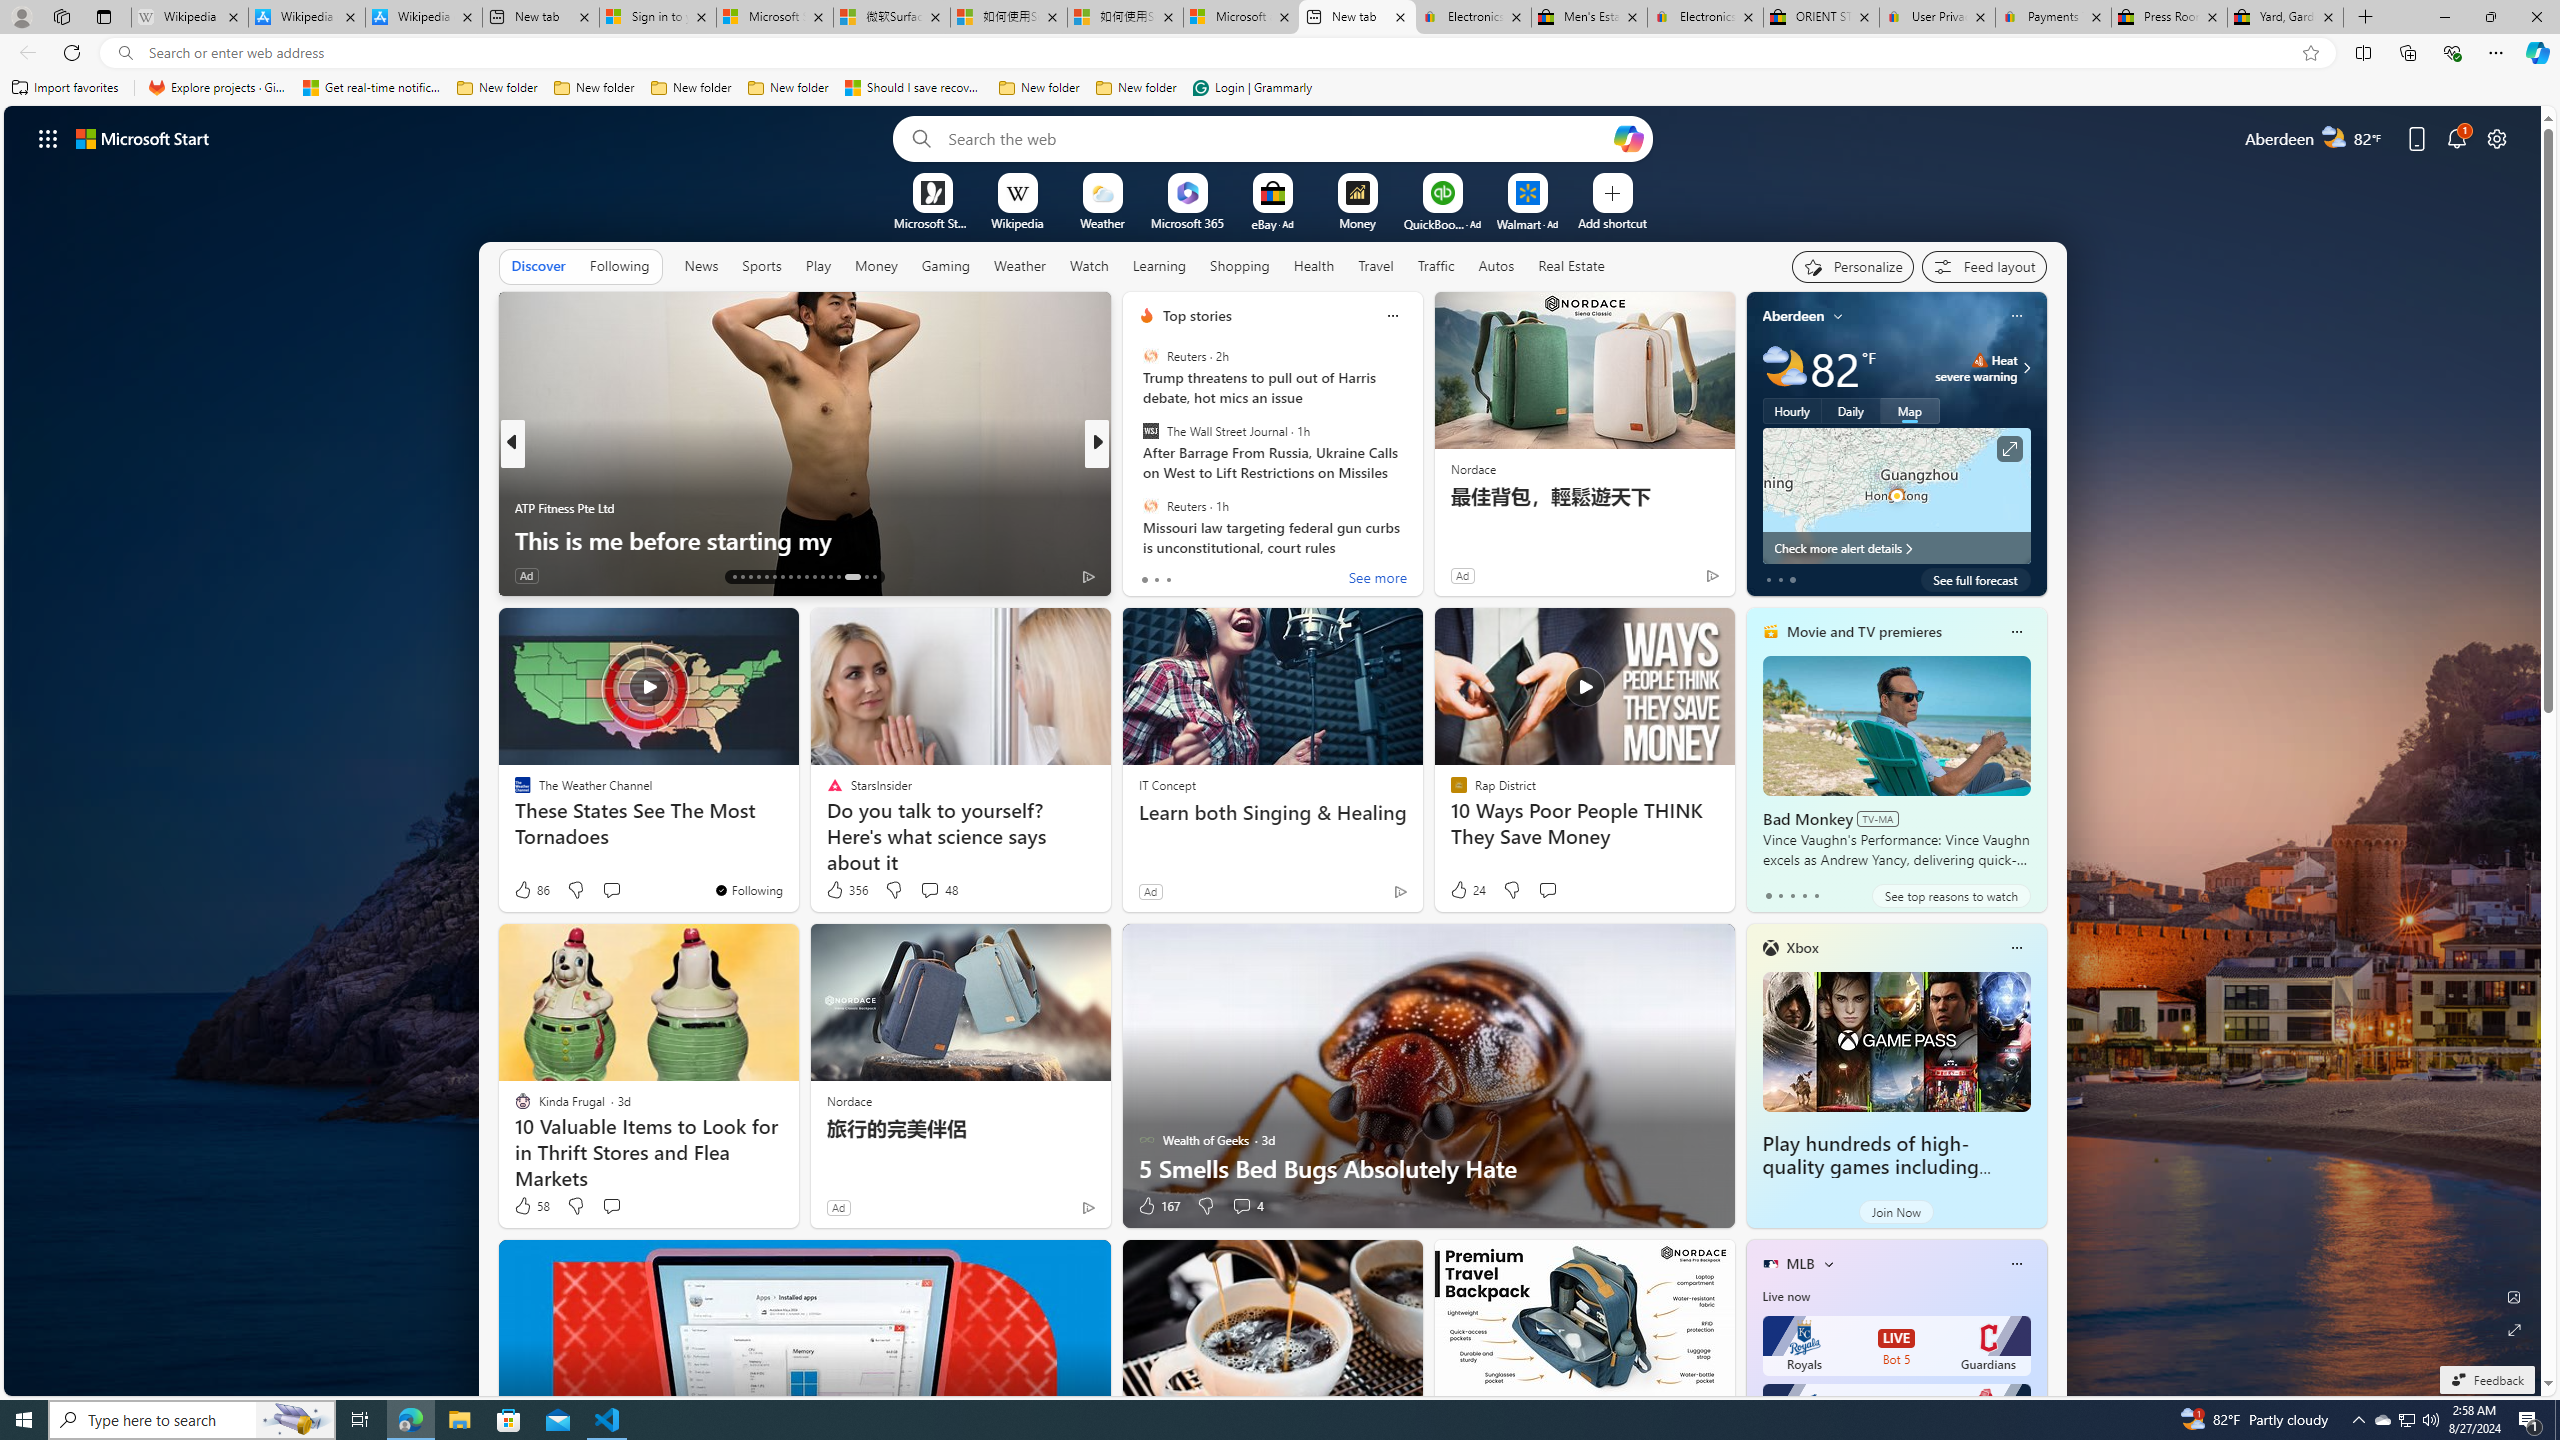 The width and height of the screenshot is (2560, 1440). What do you see at coordinates (804, 540) in the screenshot?
I see `This is me before starting my` at bounding box center [804, 540].